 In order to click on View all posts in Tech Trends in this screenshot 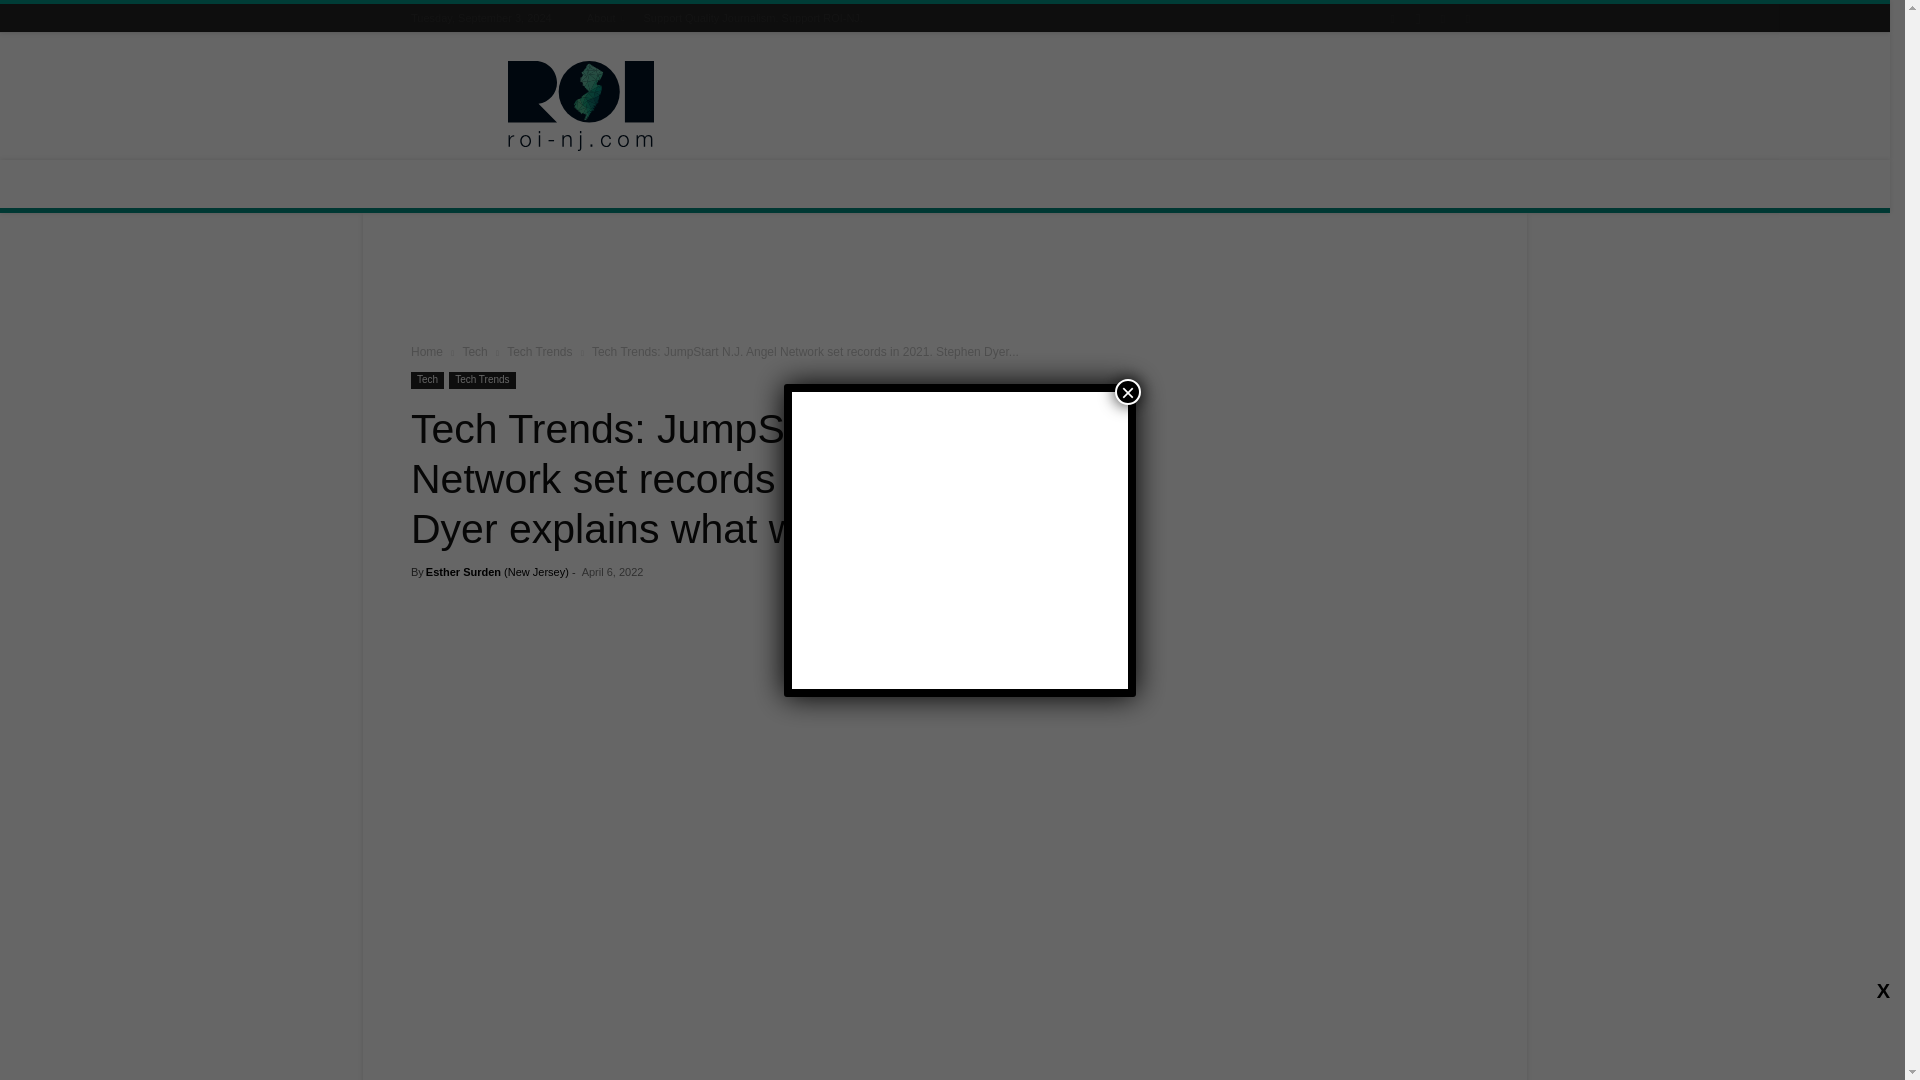, I will do `click(539, 351)`.